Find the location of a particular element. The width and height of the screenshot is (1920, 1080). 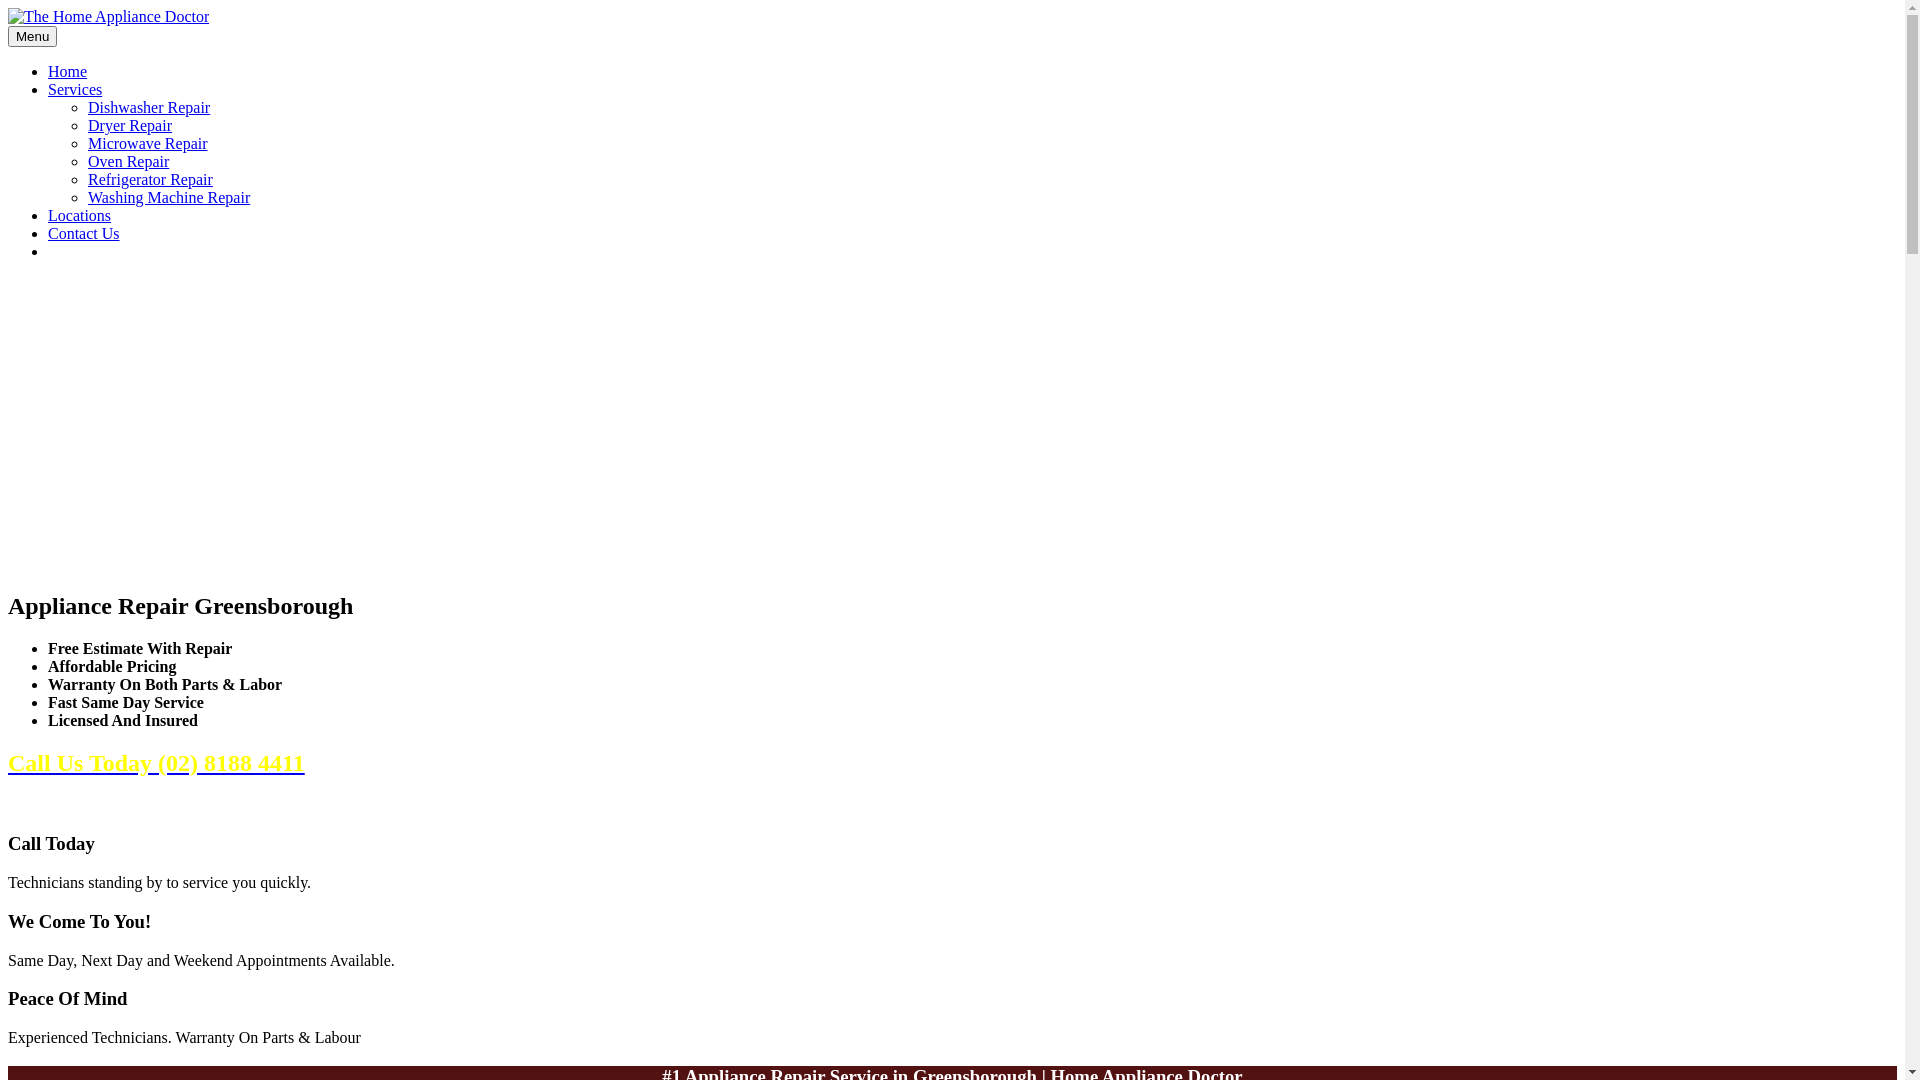

Locations is located at coordinates (80, 216).